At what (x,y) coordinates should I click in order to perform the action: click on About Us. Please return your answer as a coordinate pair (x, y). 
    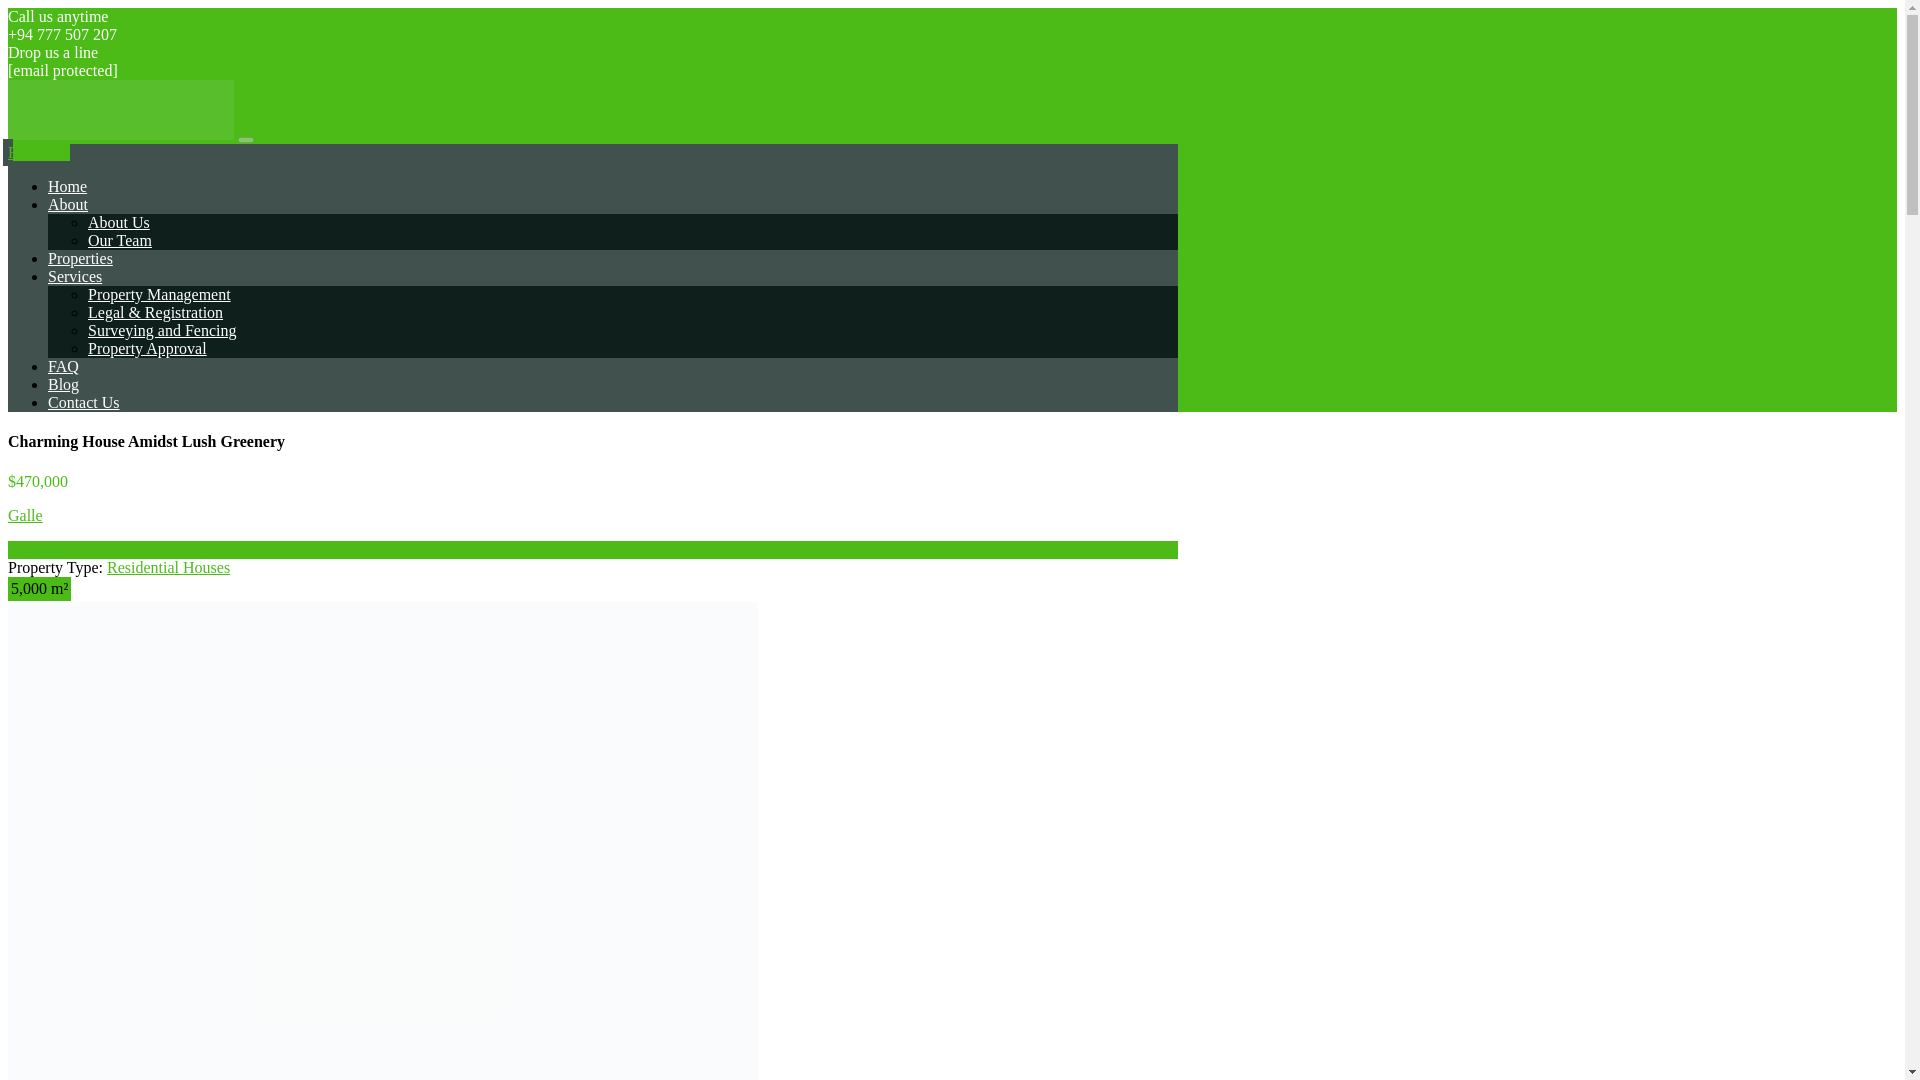
    Looking at the image, I should click on (118, 222).